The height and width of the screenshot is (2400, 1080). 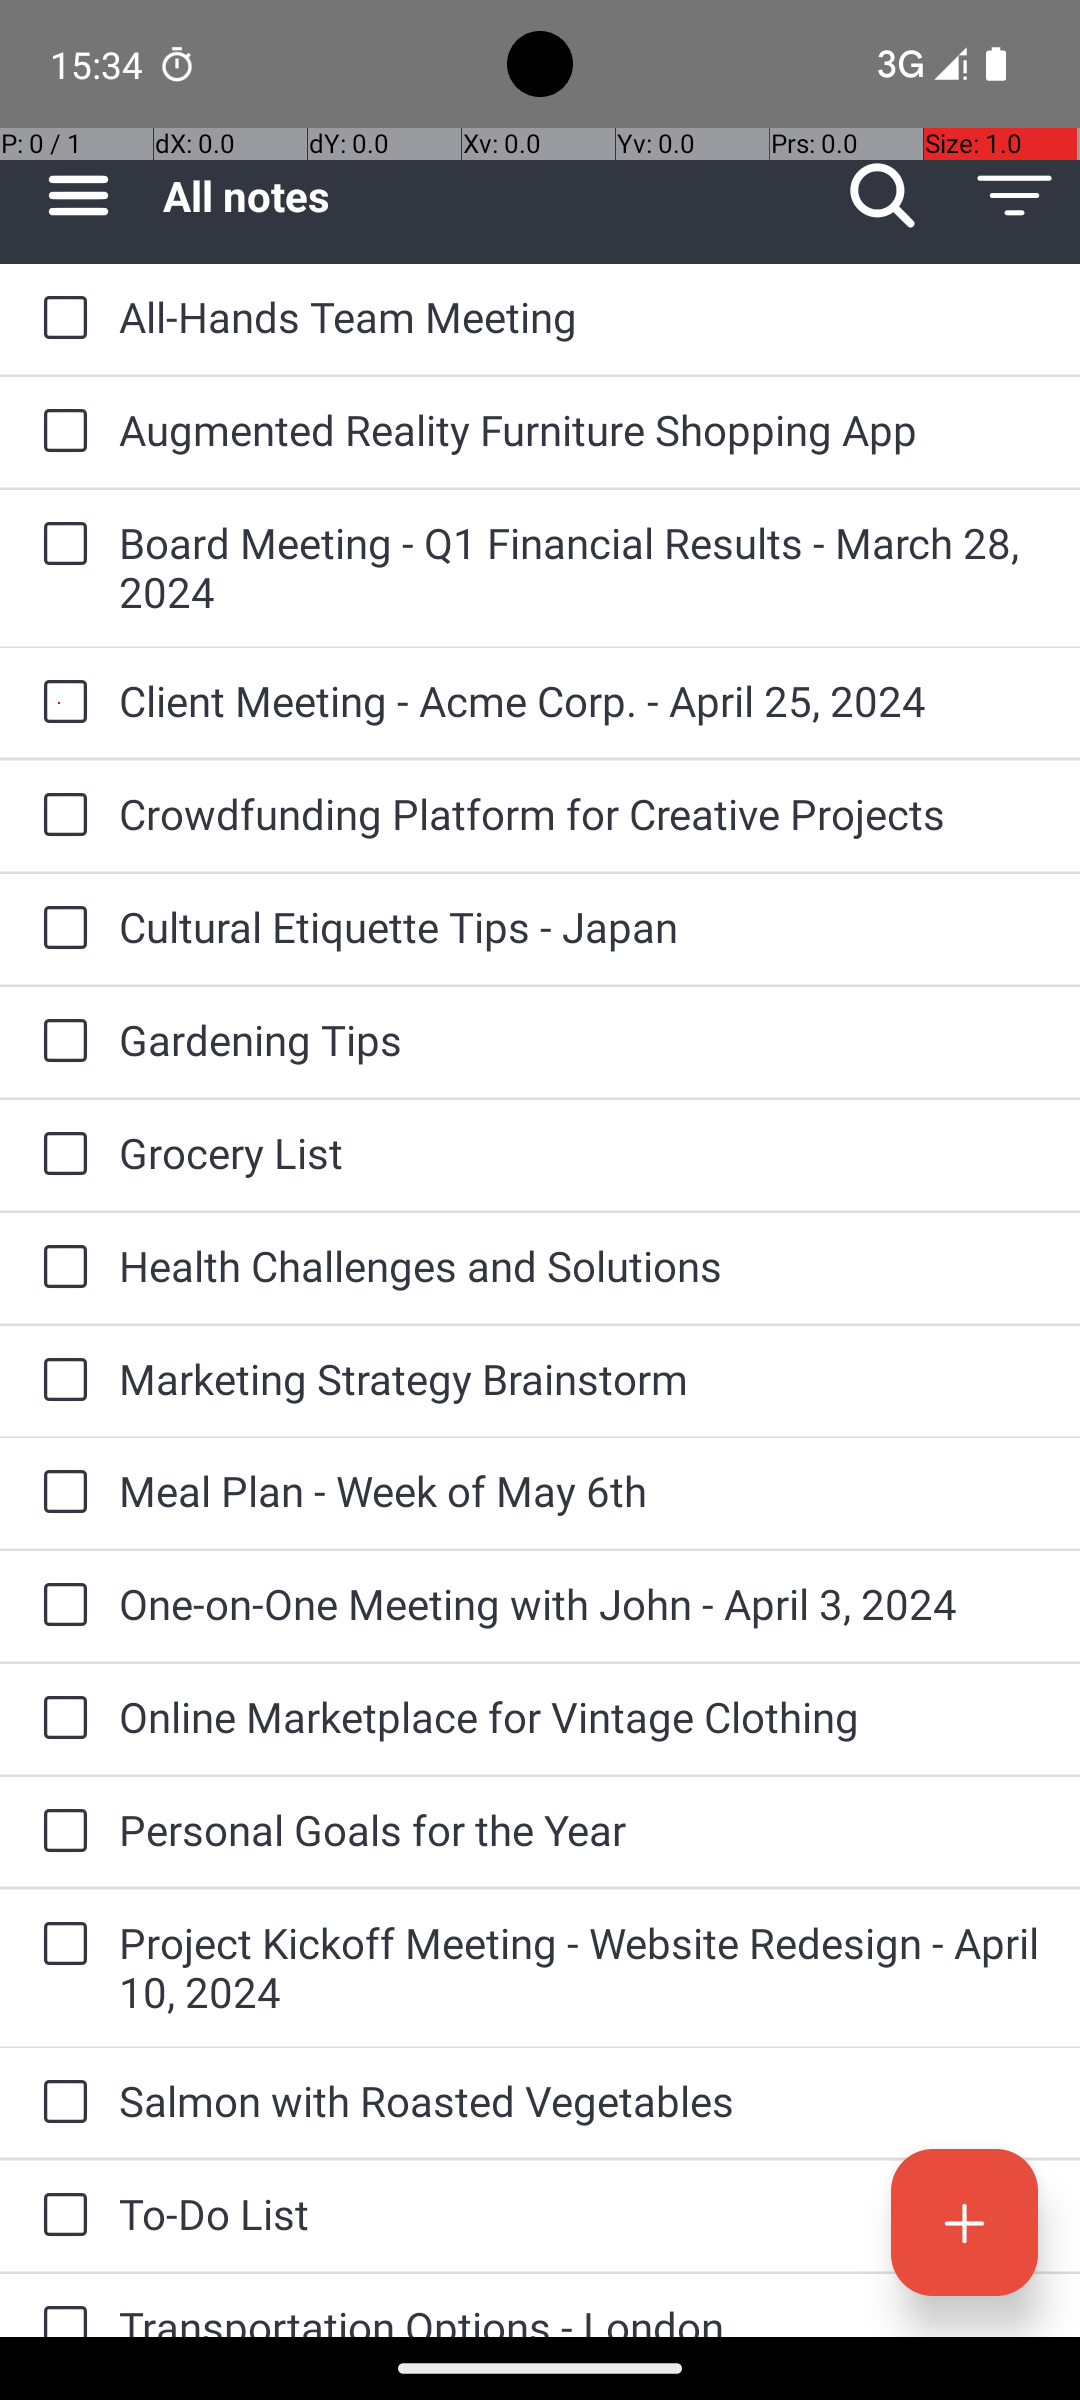 What do you see at coordinates (580, 1604) in the screenshot?
I see `One-on-One Meeting with John - April 3, 2024` at bounding box center [580, 1604].